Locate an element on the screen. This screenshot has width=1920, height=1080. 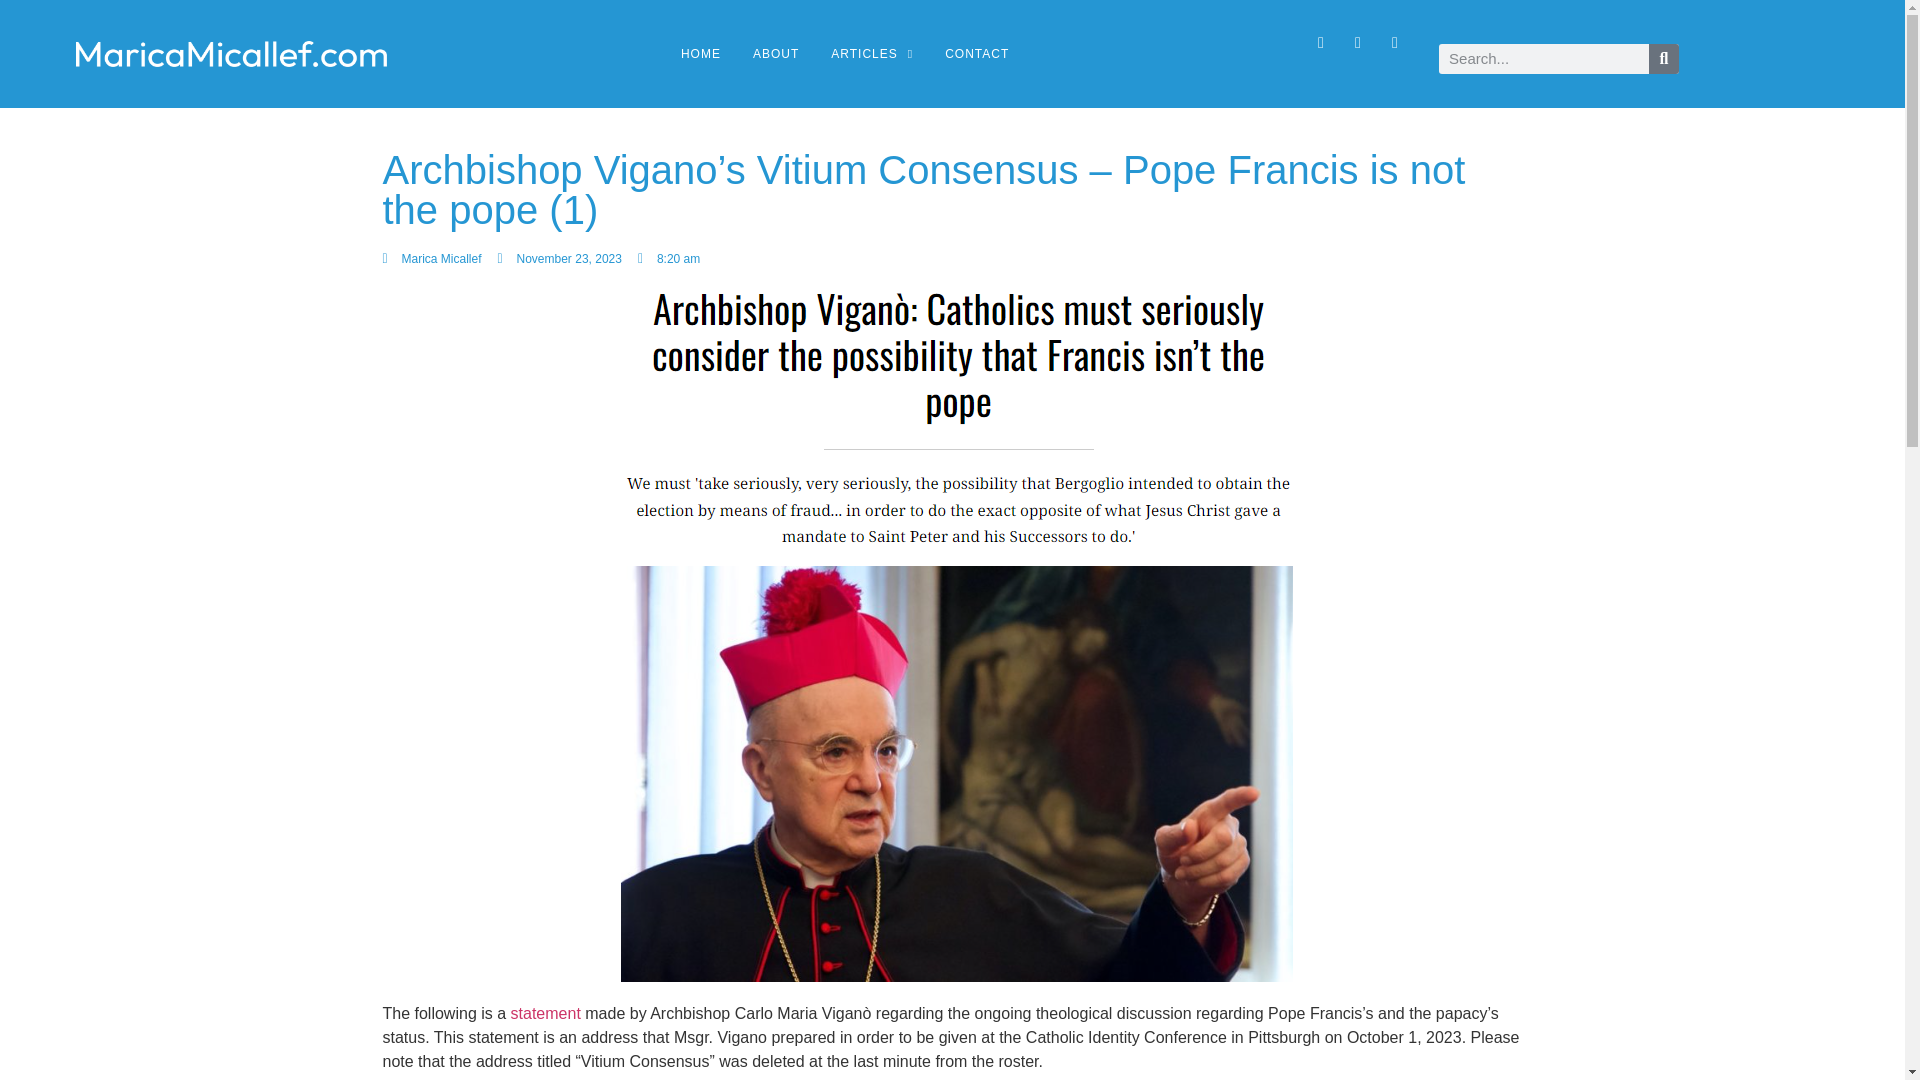
ABOUT is located at coordinates (775, 54).